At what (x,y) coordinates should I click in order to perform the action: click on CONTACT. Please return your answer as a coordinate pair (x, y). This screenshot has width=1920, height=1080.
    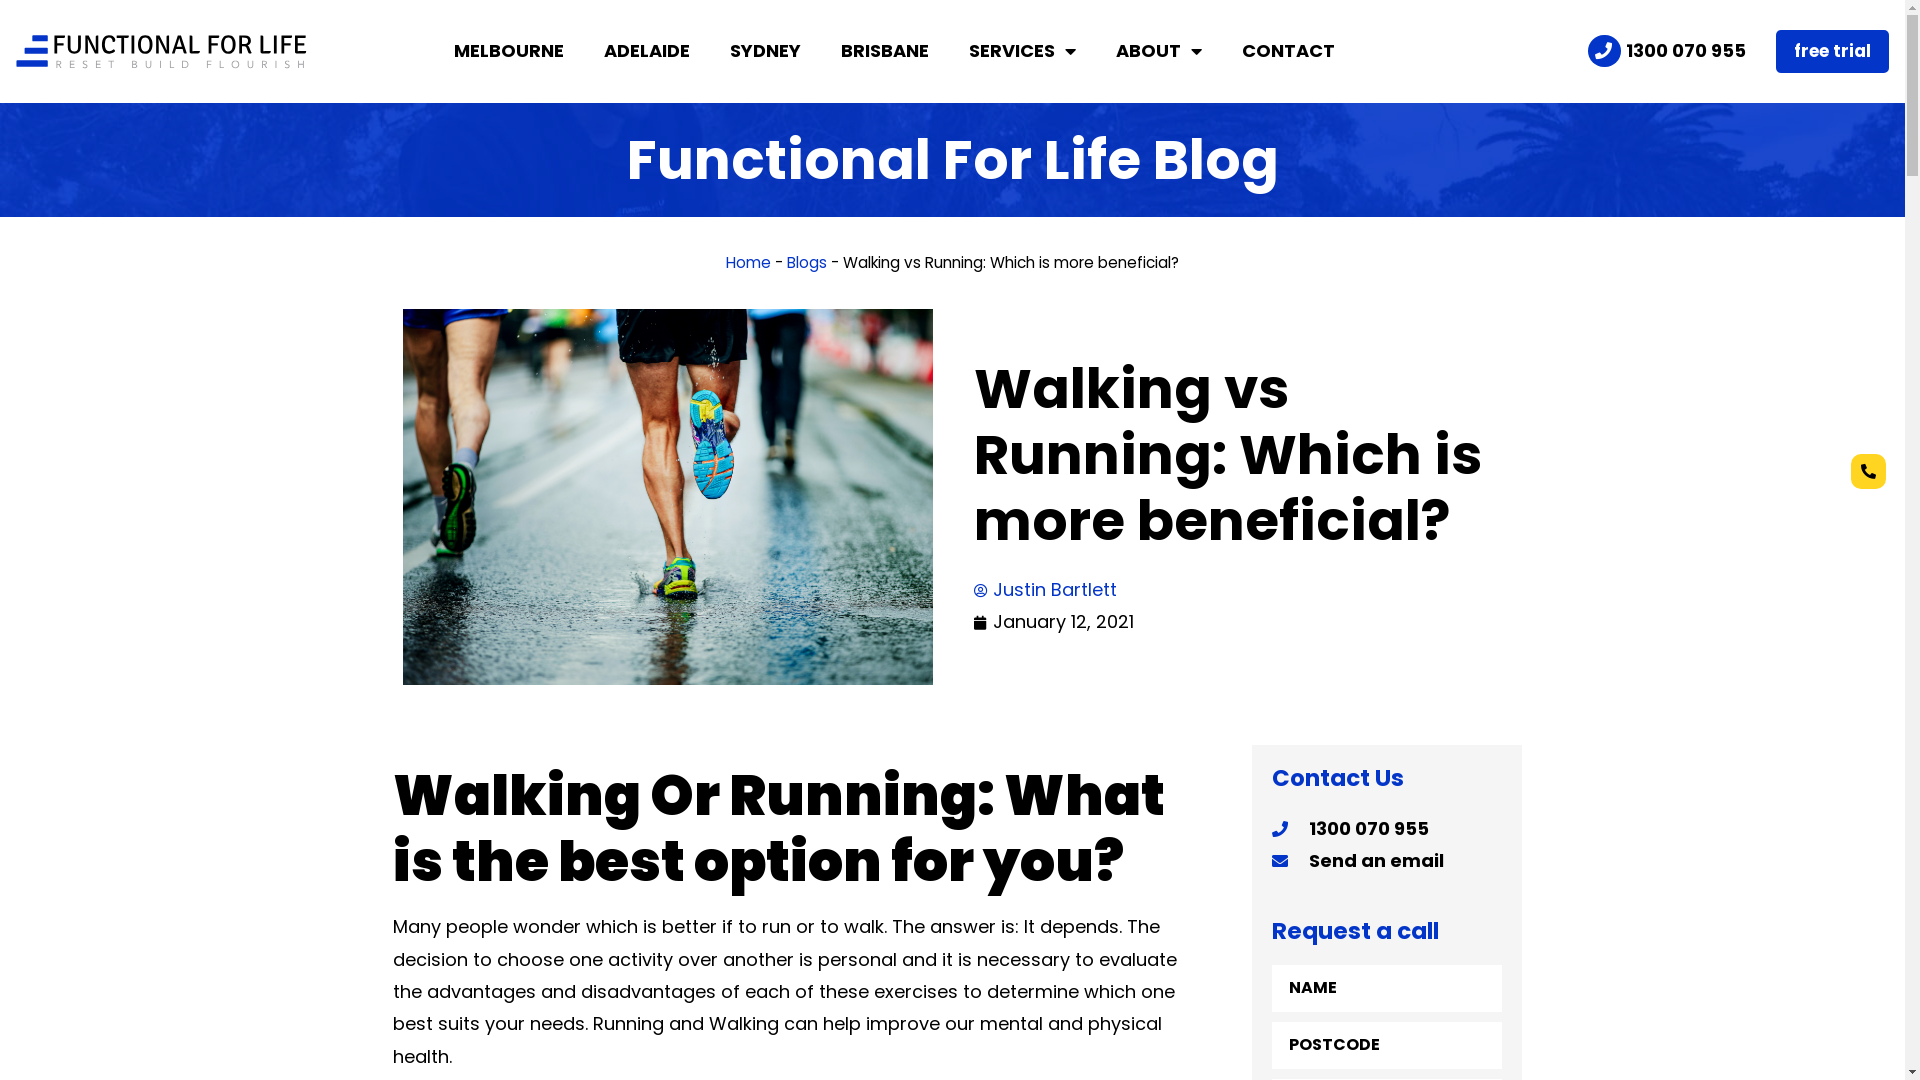
    Looking at the image, I should click on (1288, 51).